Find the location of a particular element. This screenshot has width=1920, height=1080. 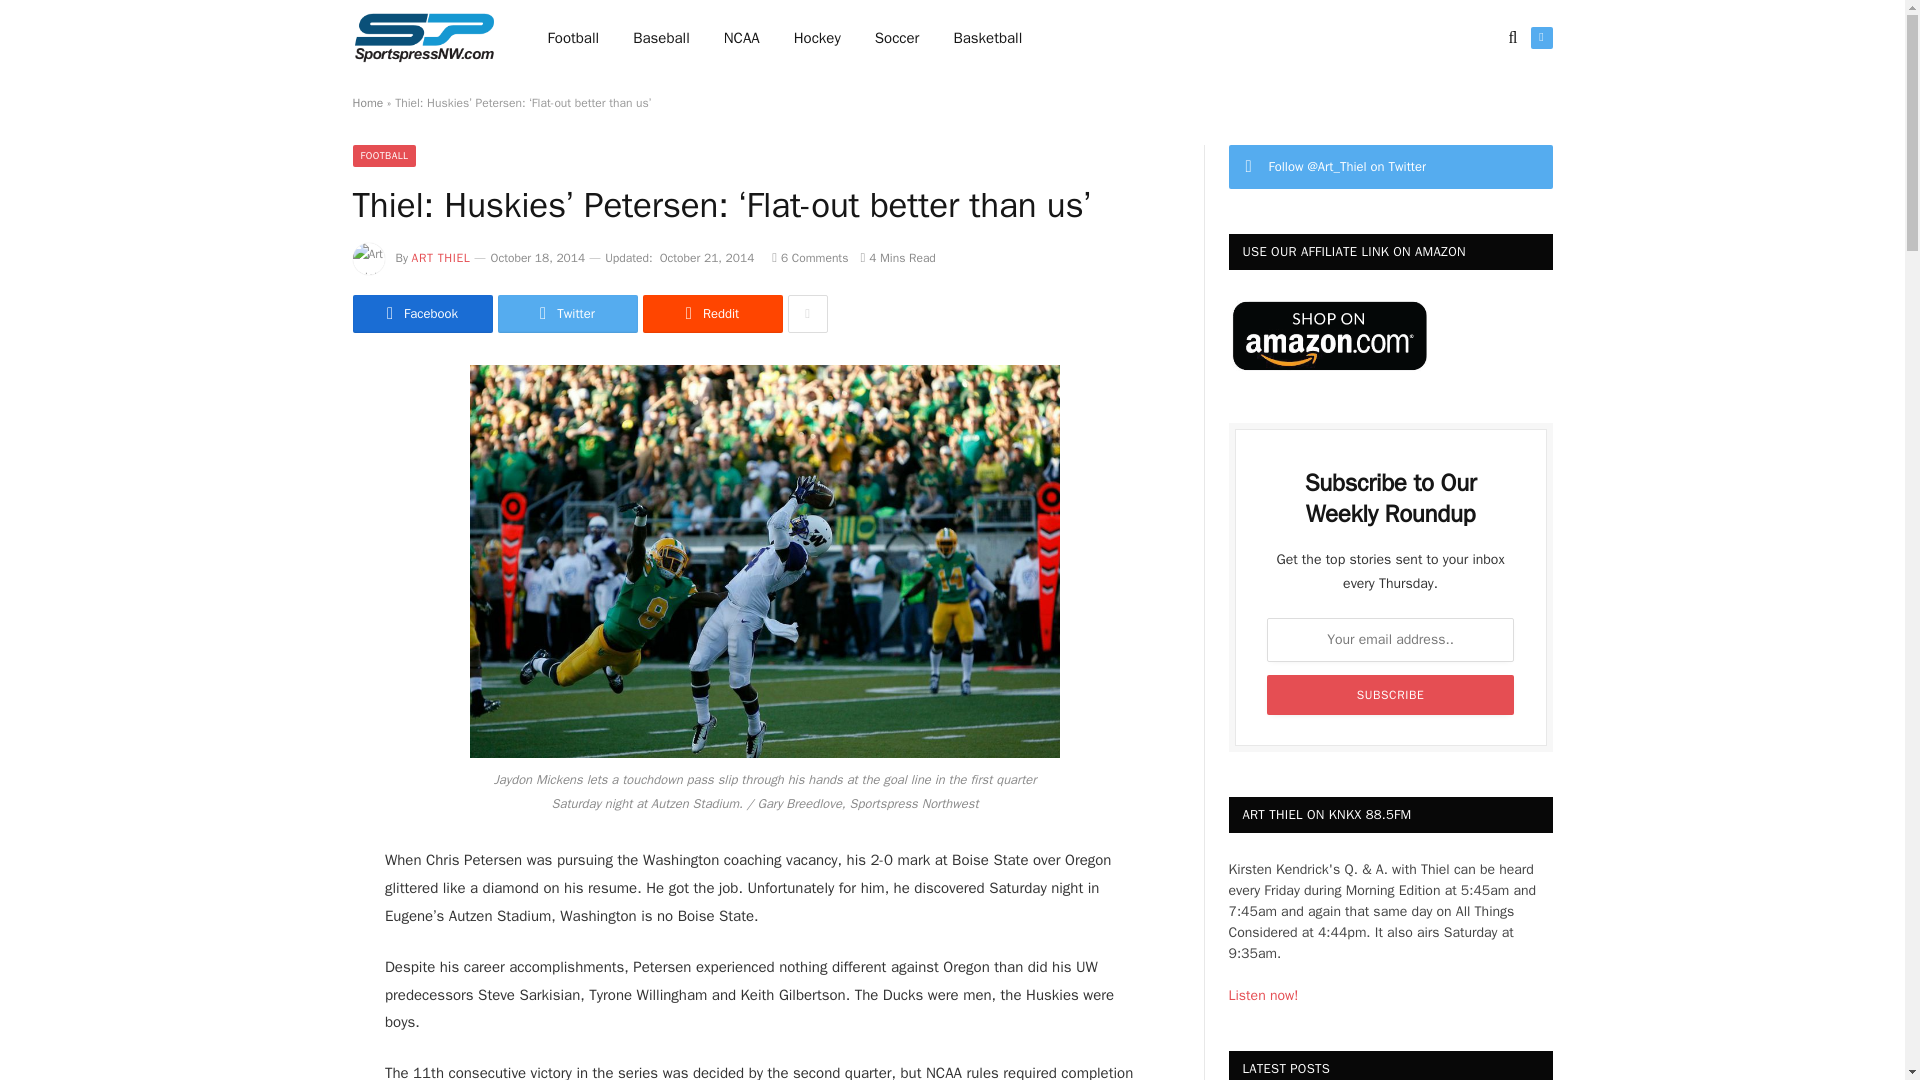

FOOTBALL is located at coordinates (384, 156).